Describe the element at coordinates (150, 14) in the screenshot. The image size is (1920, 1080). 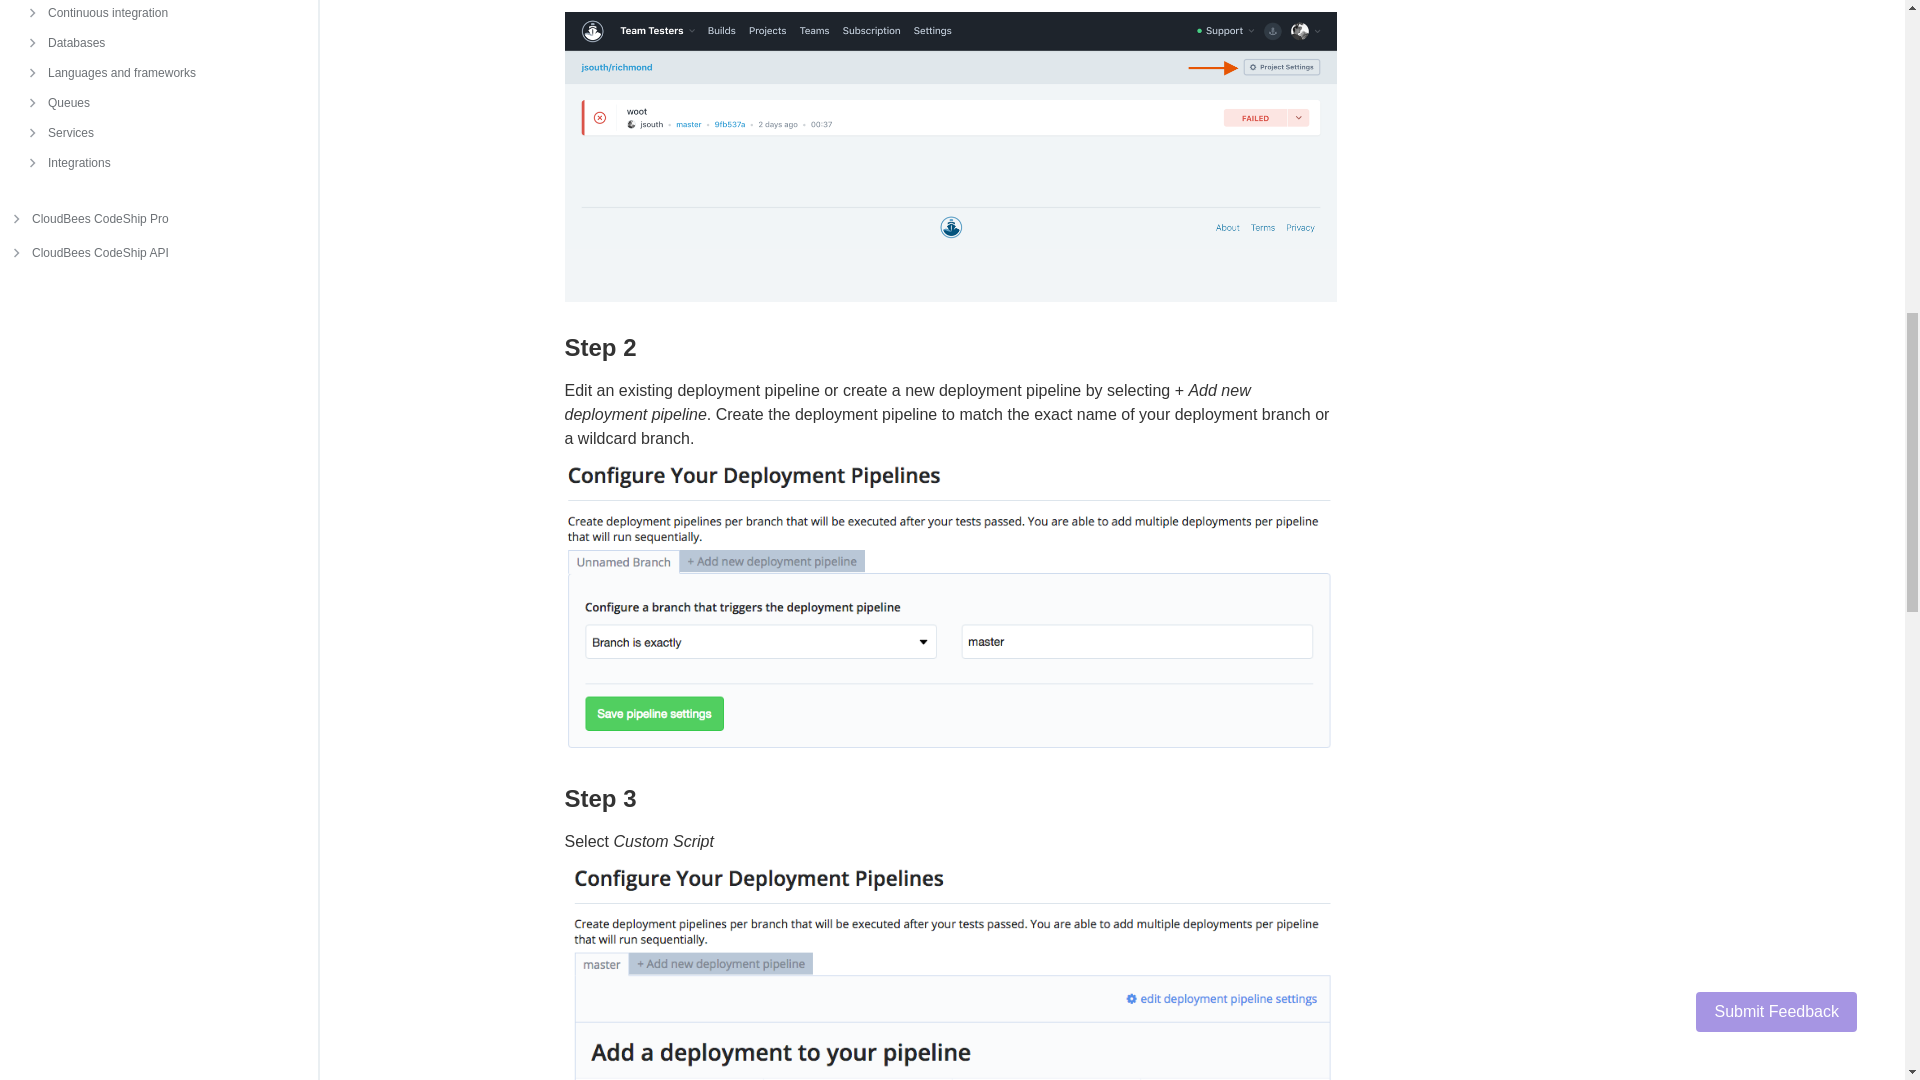
I see `Continuous integration` at that location.